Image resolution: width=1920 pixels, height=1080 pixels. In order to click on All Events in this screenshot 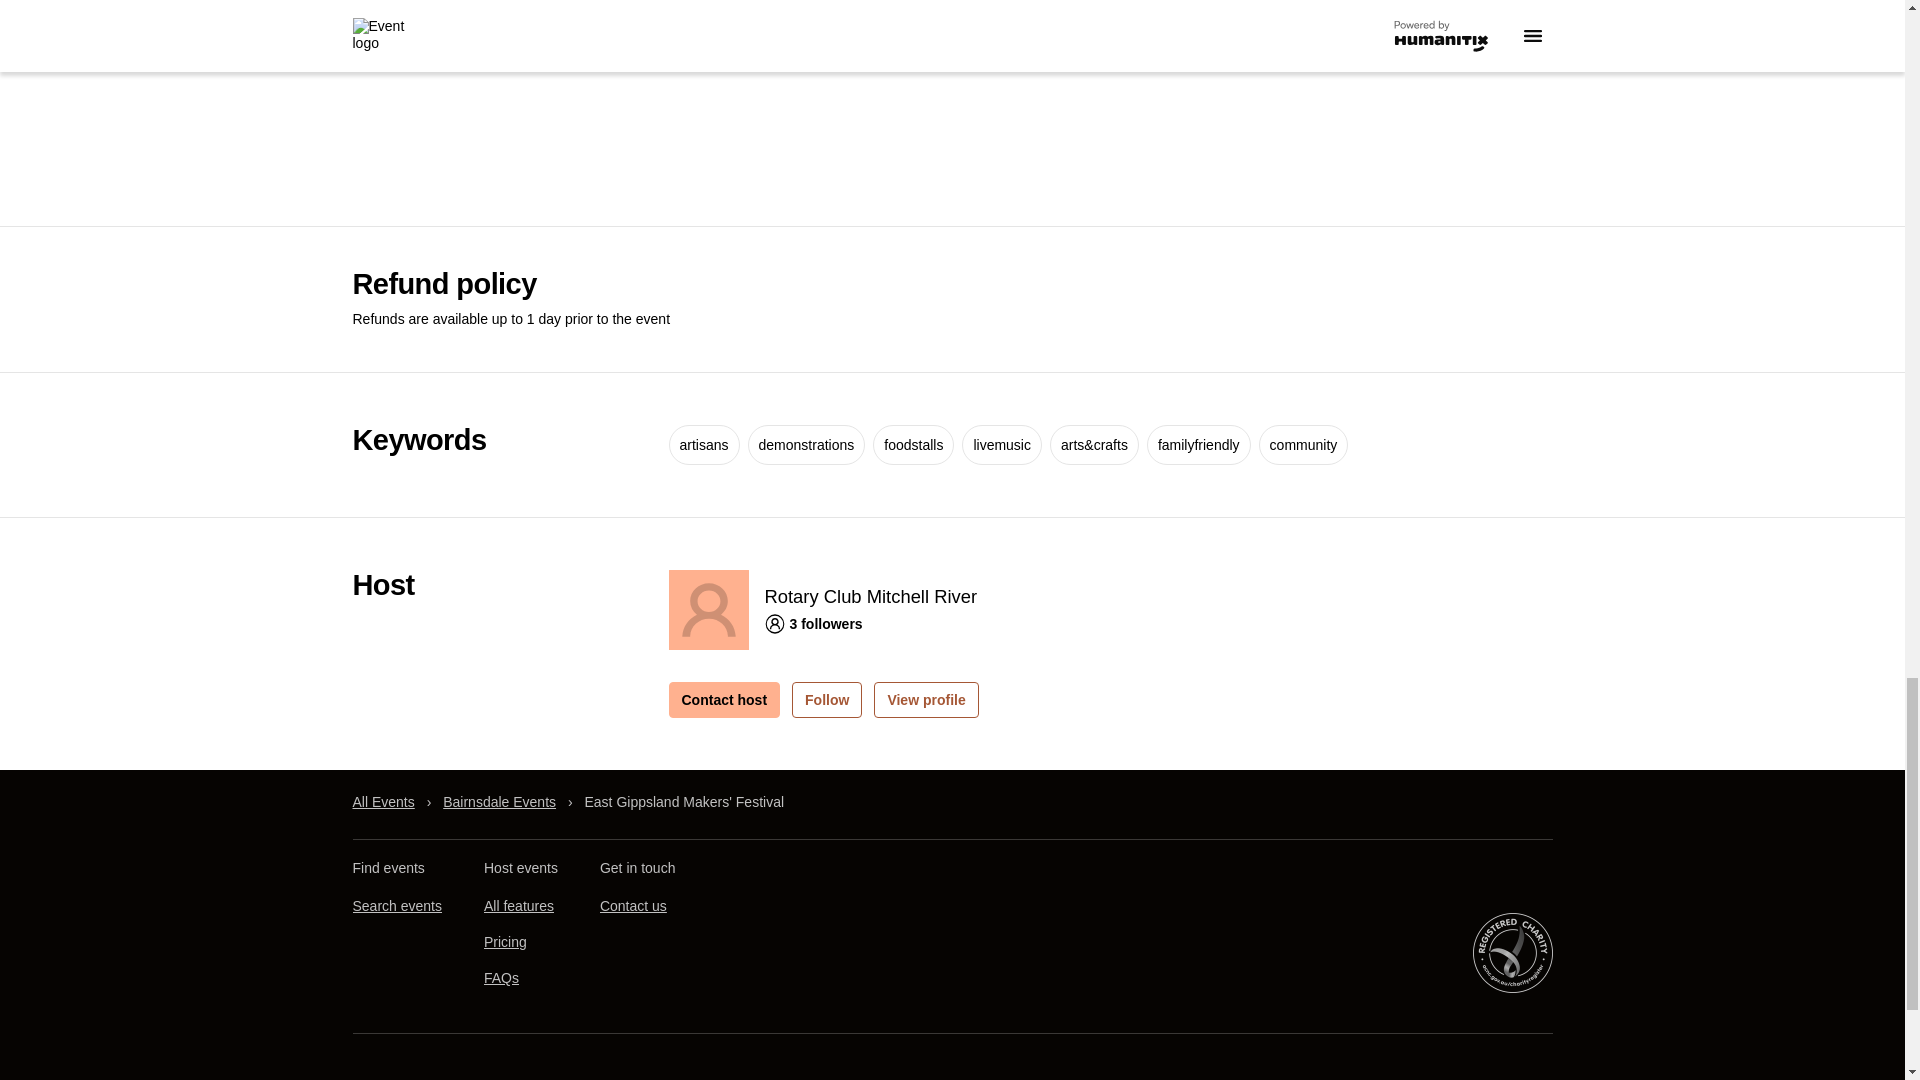, I will do `click(382, 802)`.